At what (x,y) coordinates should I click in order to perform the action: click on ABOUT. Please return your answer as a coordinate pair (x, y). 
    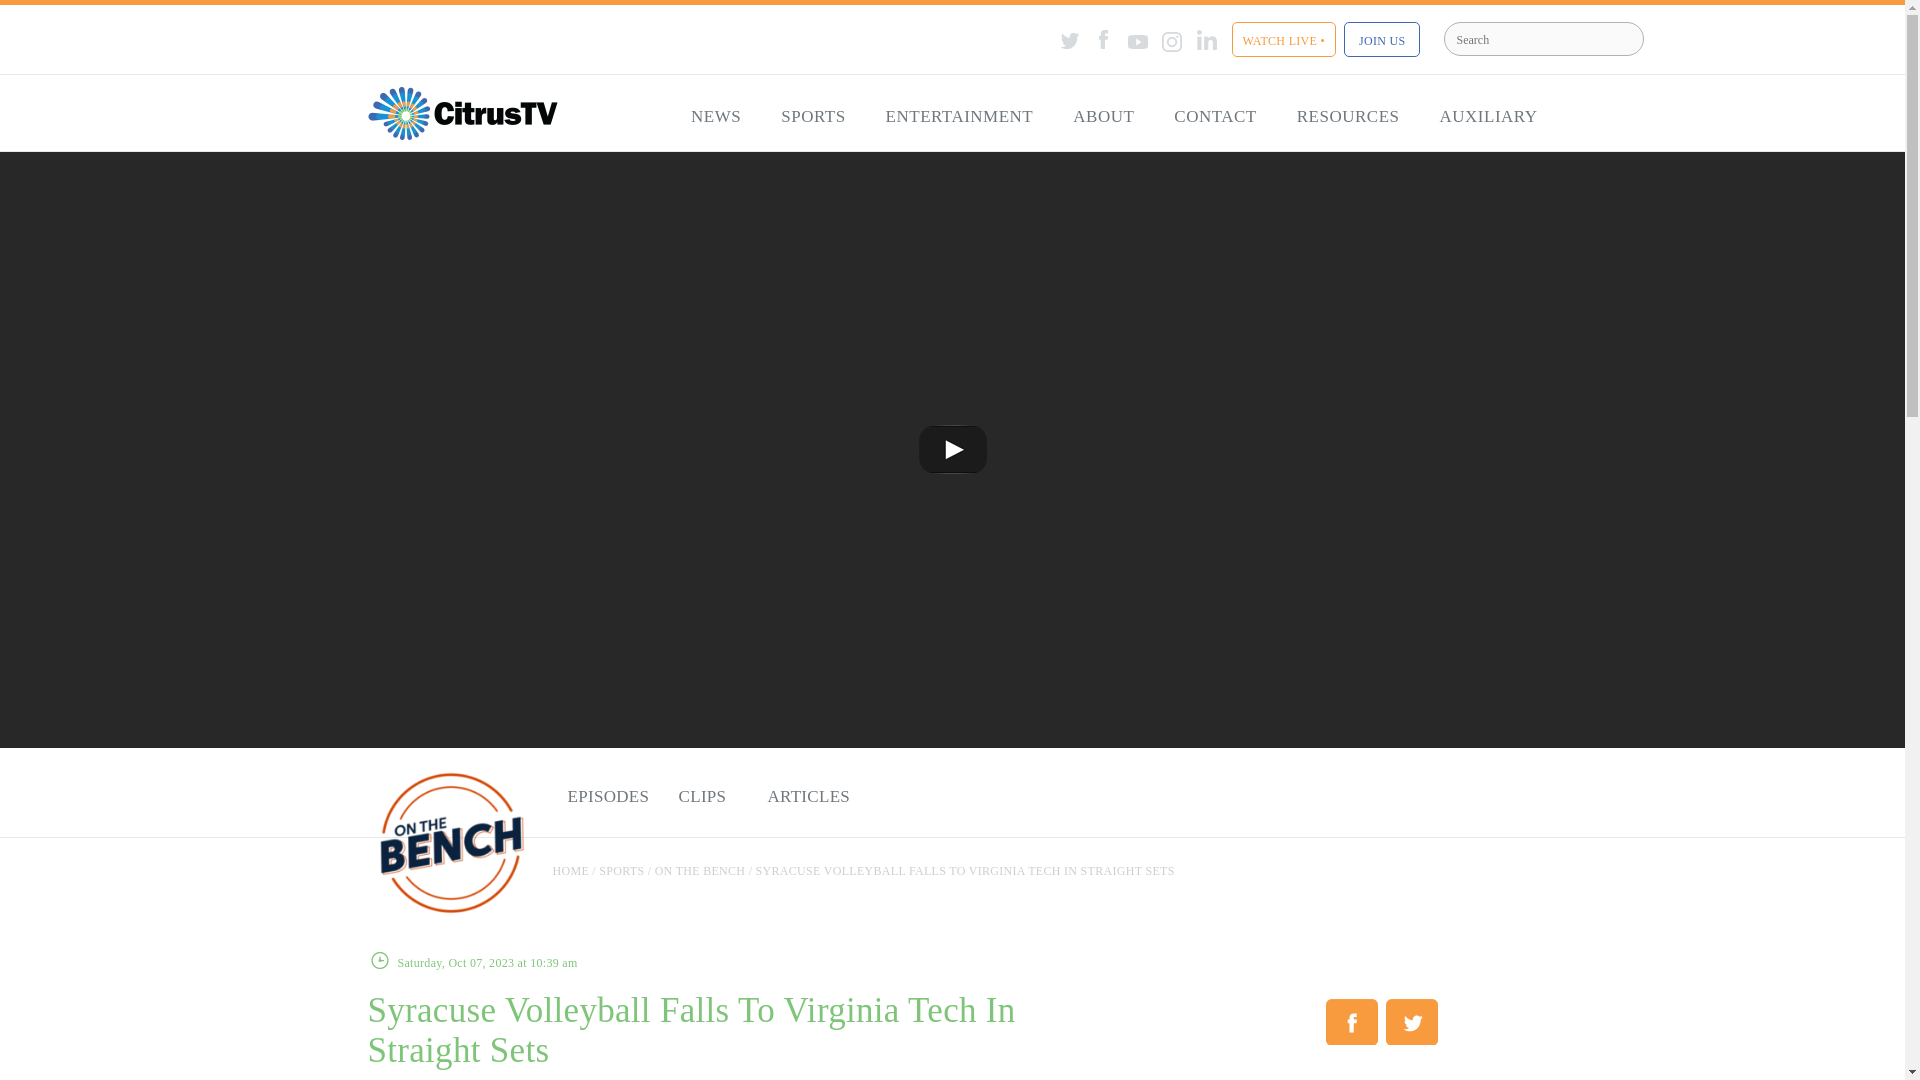
    Looking at the image, I should click on (1102, 117).